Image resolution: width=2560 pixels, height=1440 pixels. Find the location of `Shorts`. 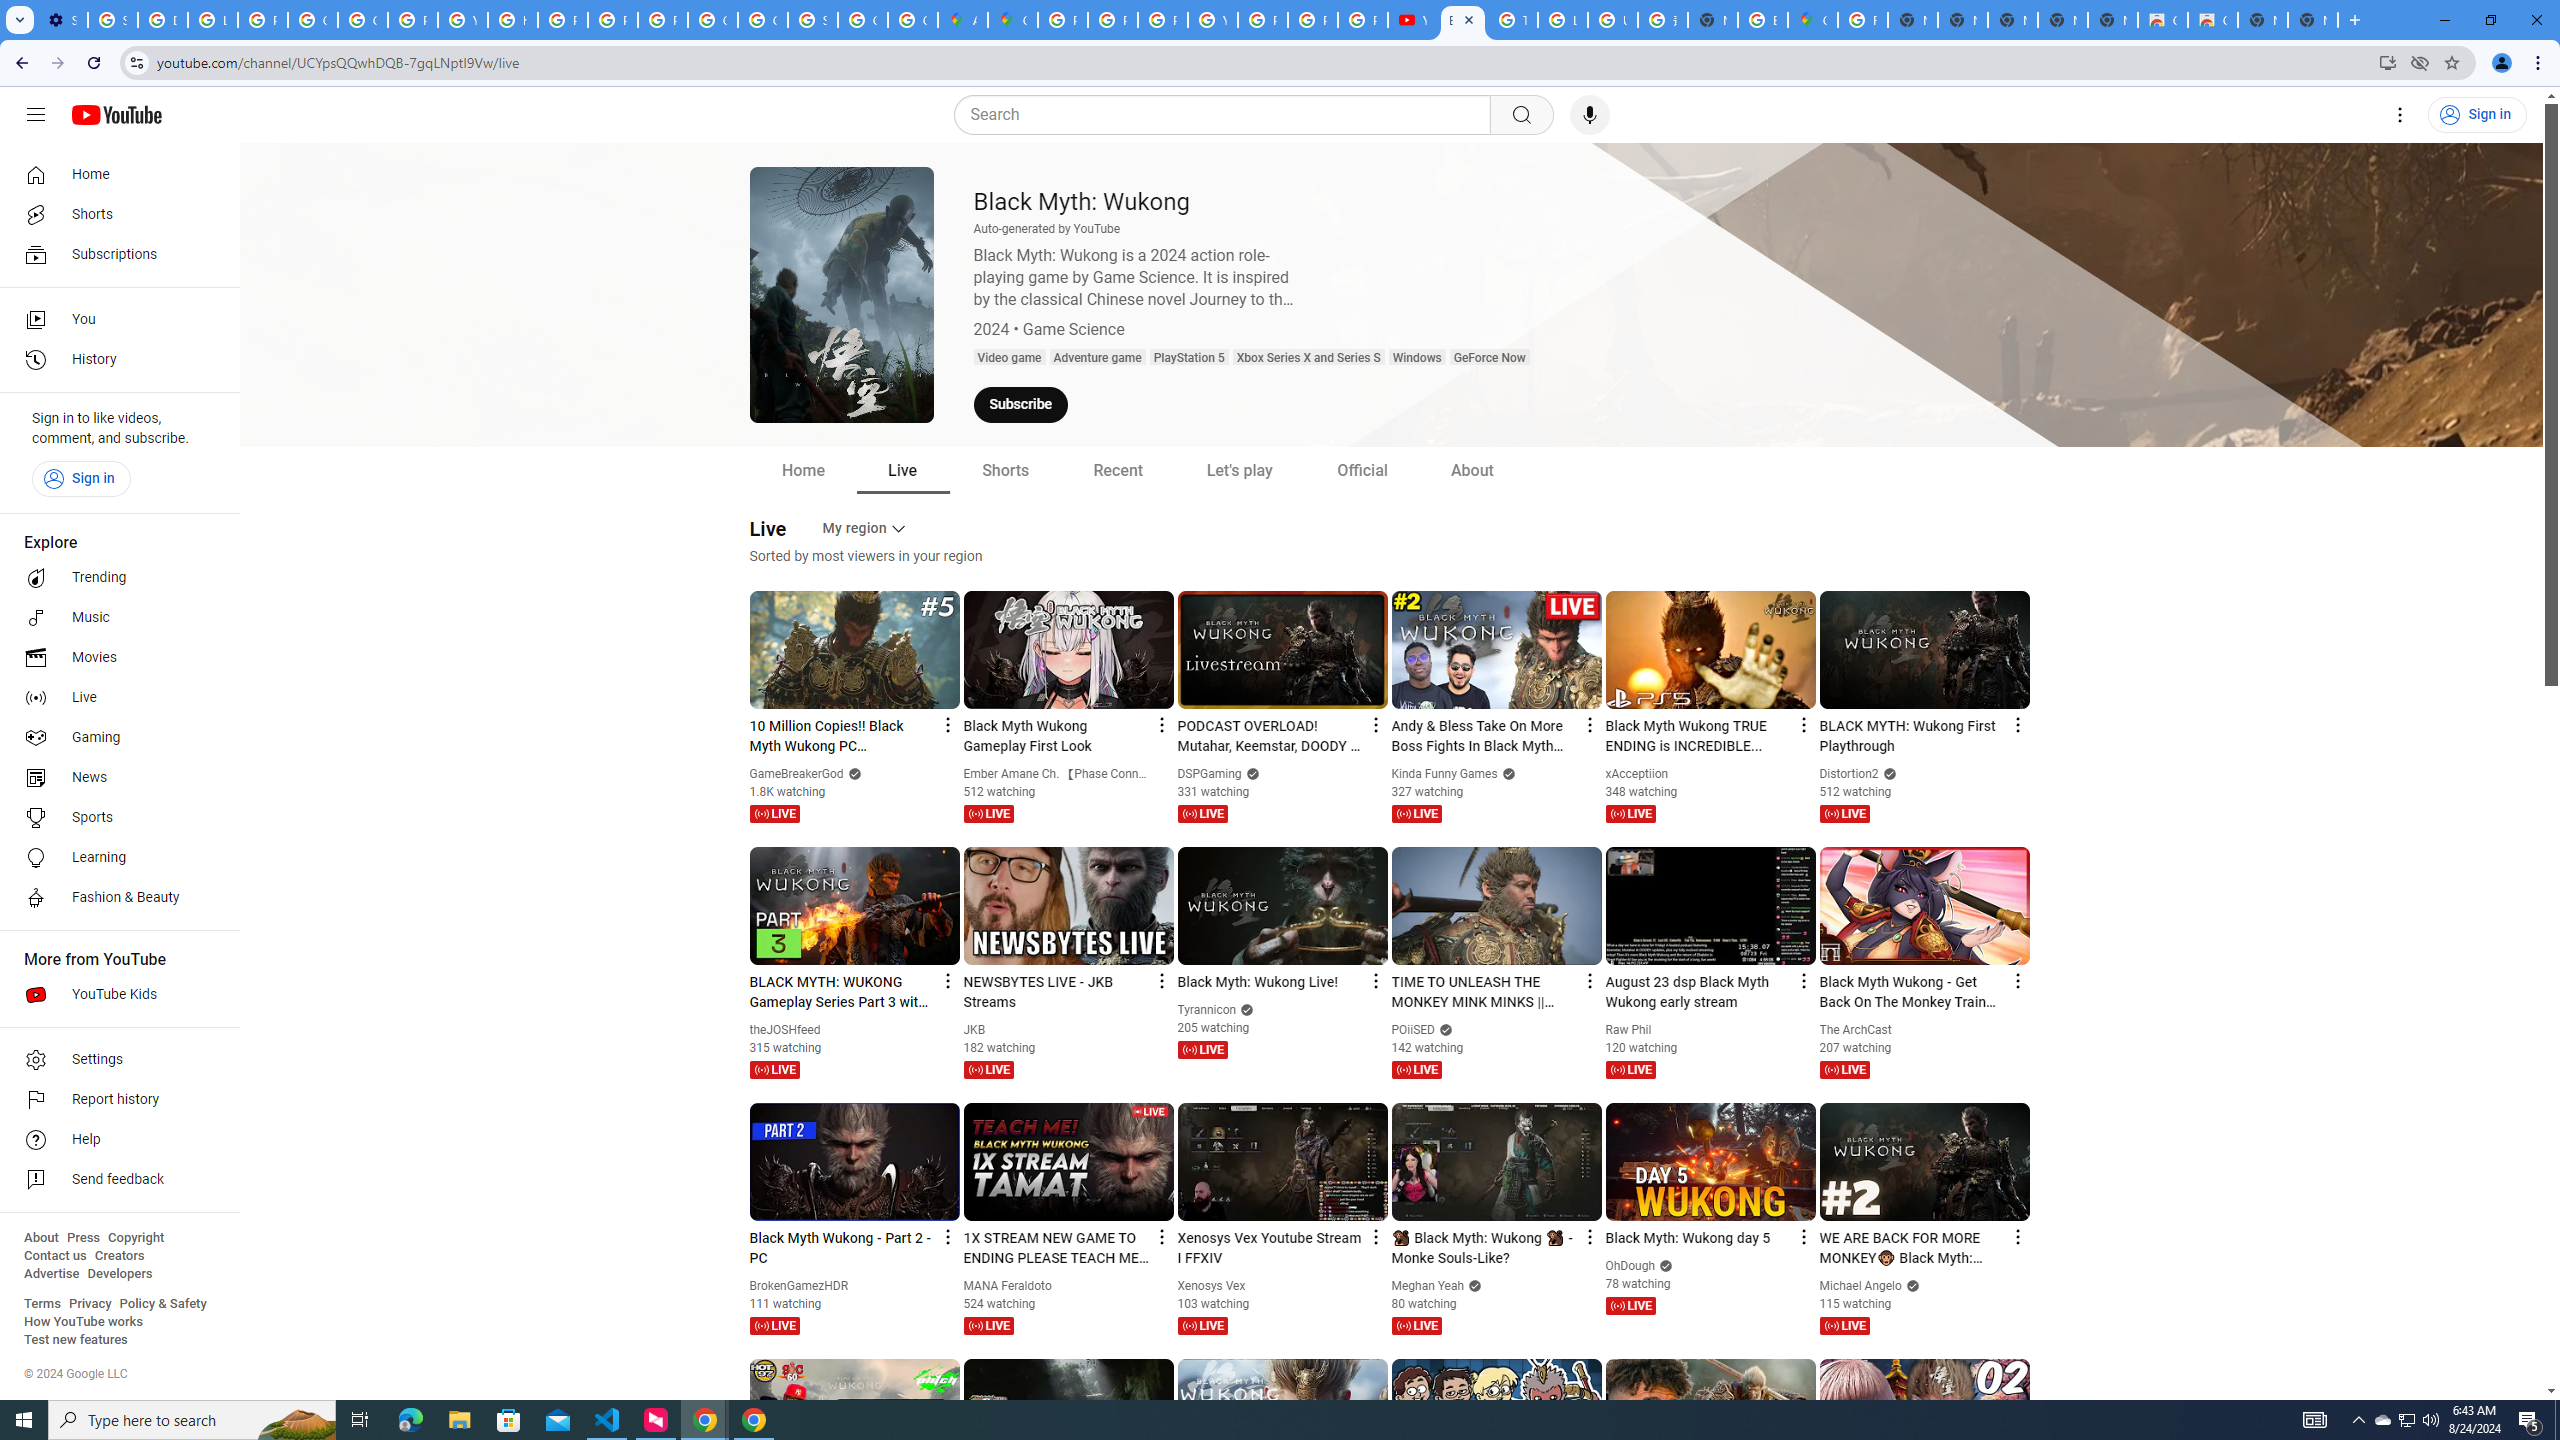

Shorts is located at coordinates (114, 214).